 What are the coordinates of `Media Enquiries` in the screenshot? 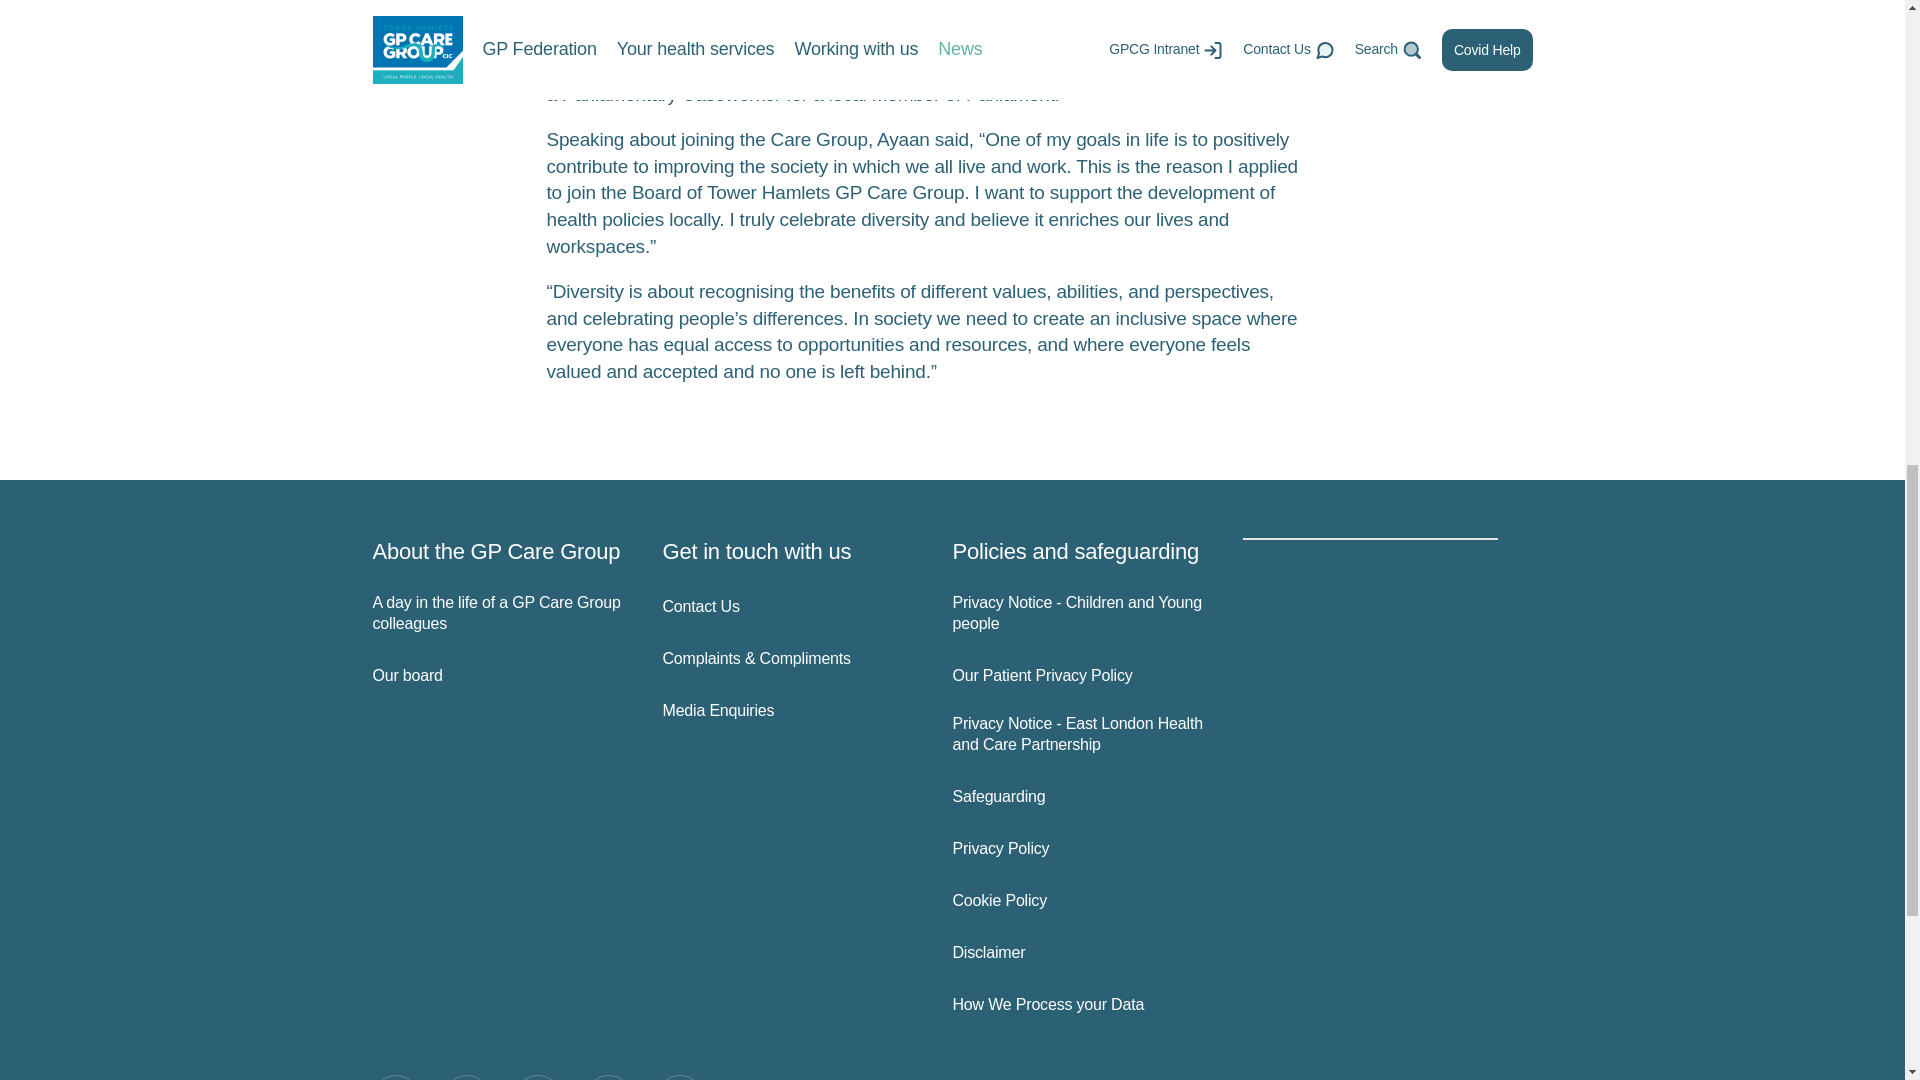 It's located at (790, 711).